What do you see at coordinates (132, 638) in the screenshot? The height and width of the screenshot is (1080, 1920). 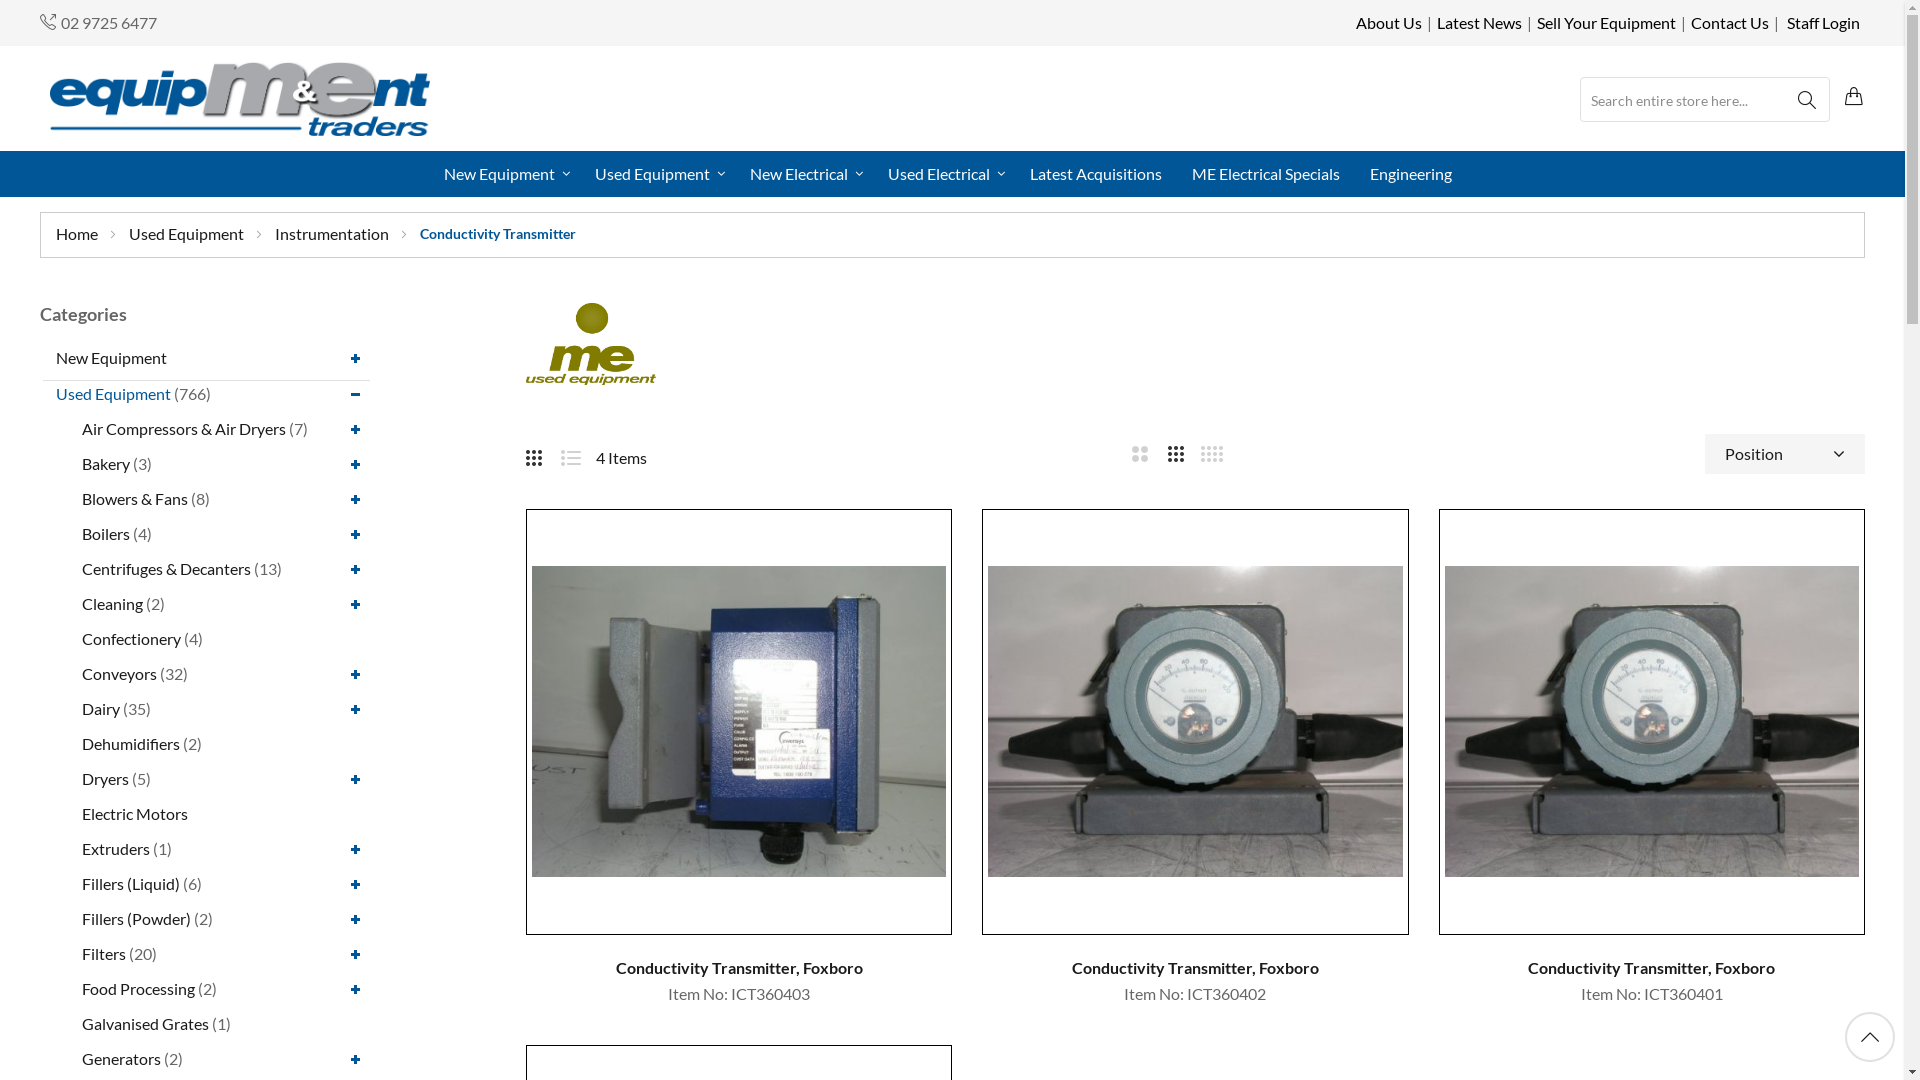 I see `Confectionery` at bounding box center [132, 638].